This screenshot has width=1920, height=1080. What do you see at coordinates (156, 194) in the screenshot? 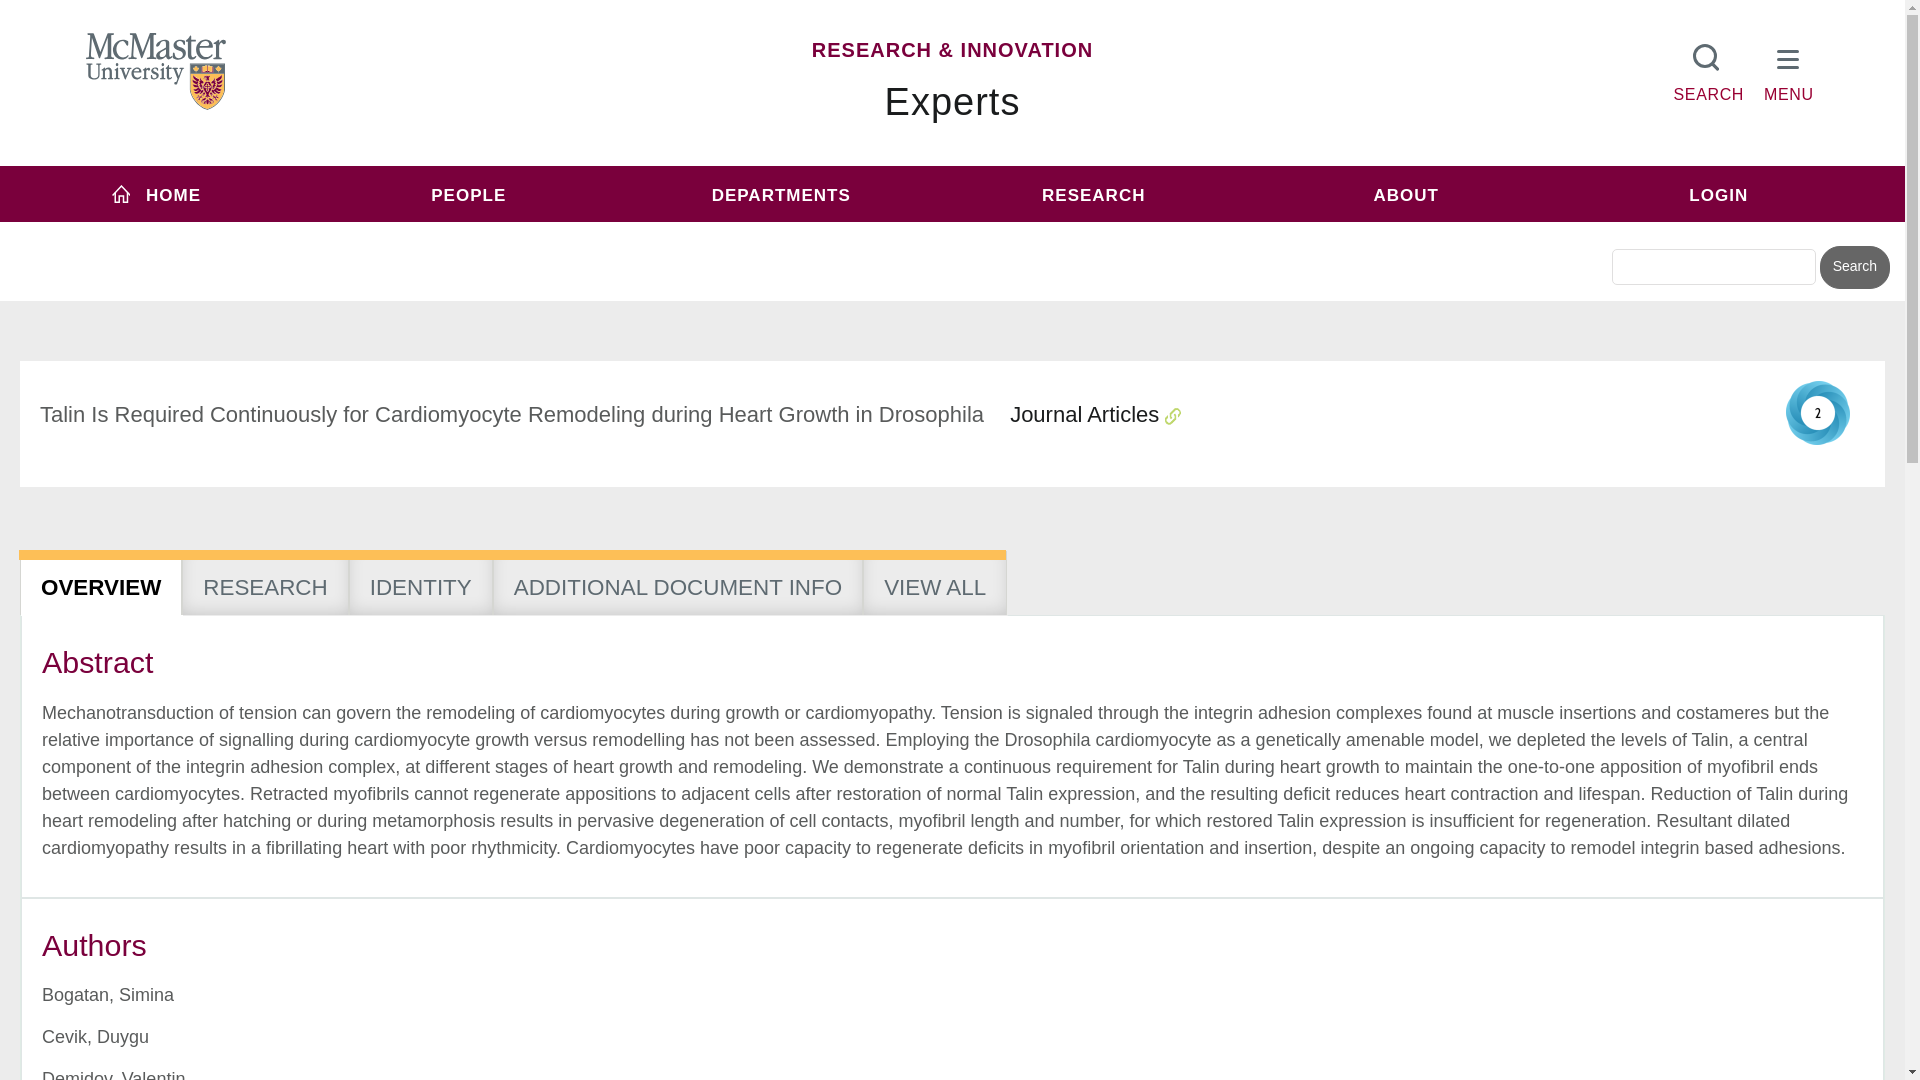
I see `Home menu item` at bounding box center [156, 194].